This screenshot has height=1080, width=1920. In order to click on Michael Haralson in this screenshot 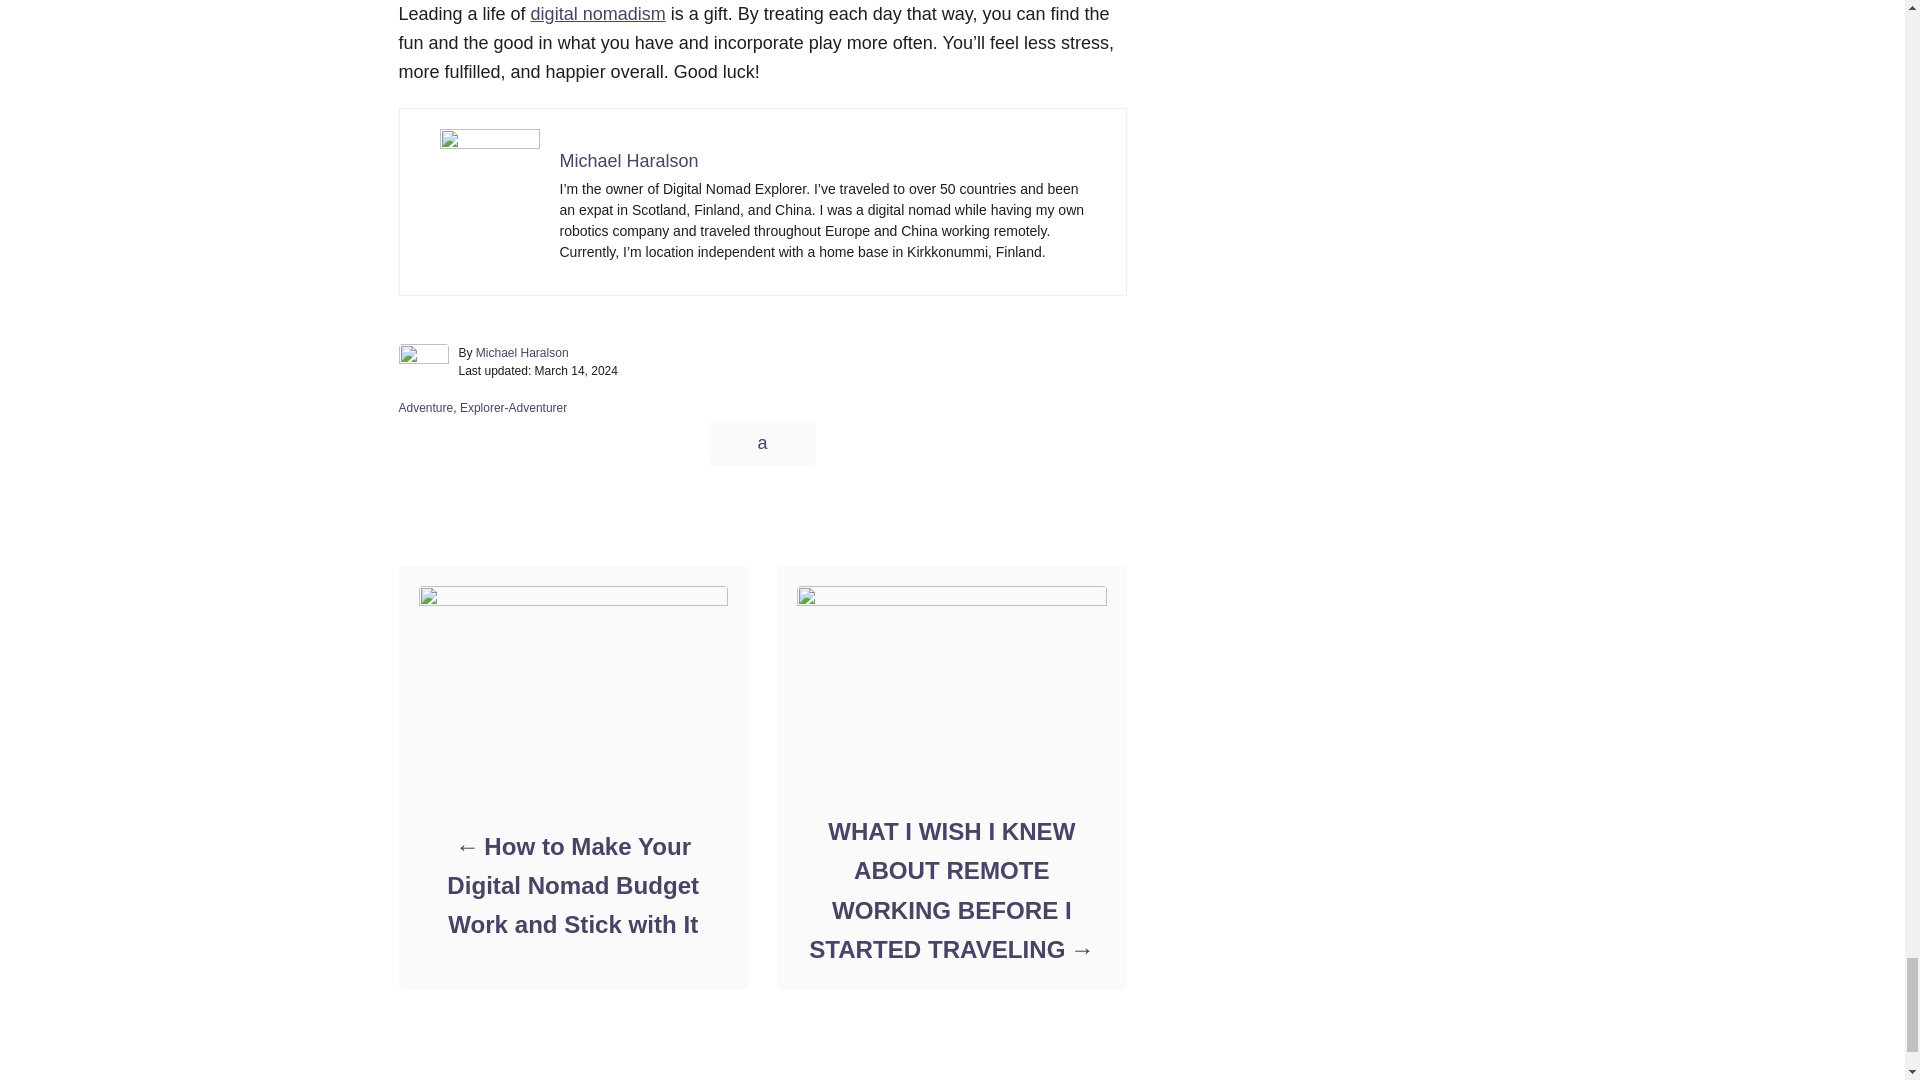, I will do `click(522, 352)`.